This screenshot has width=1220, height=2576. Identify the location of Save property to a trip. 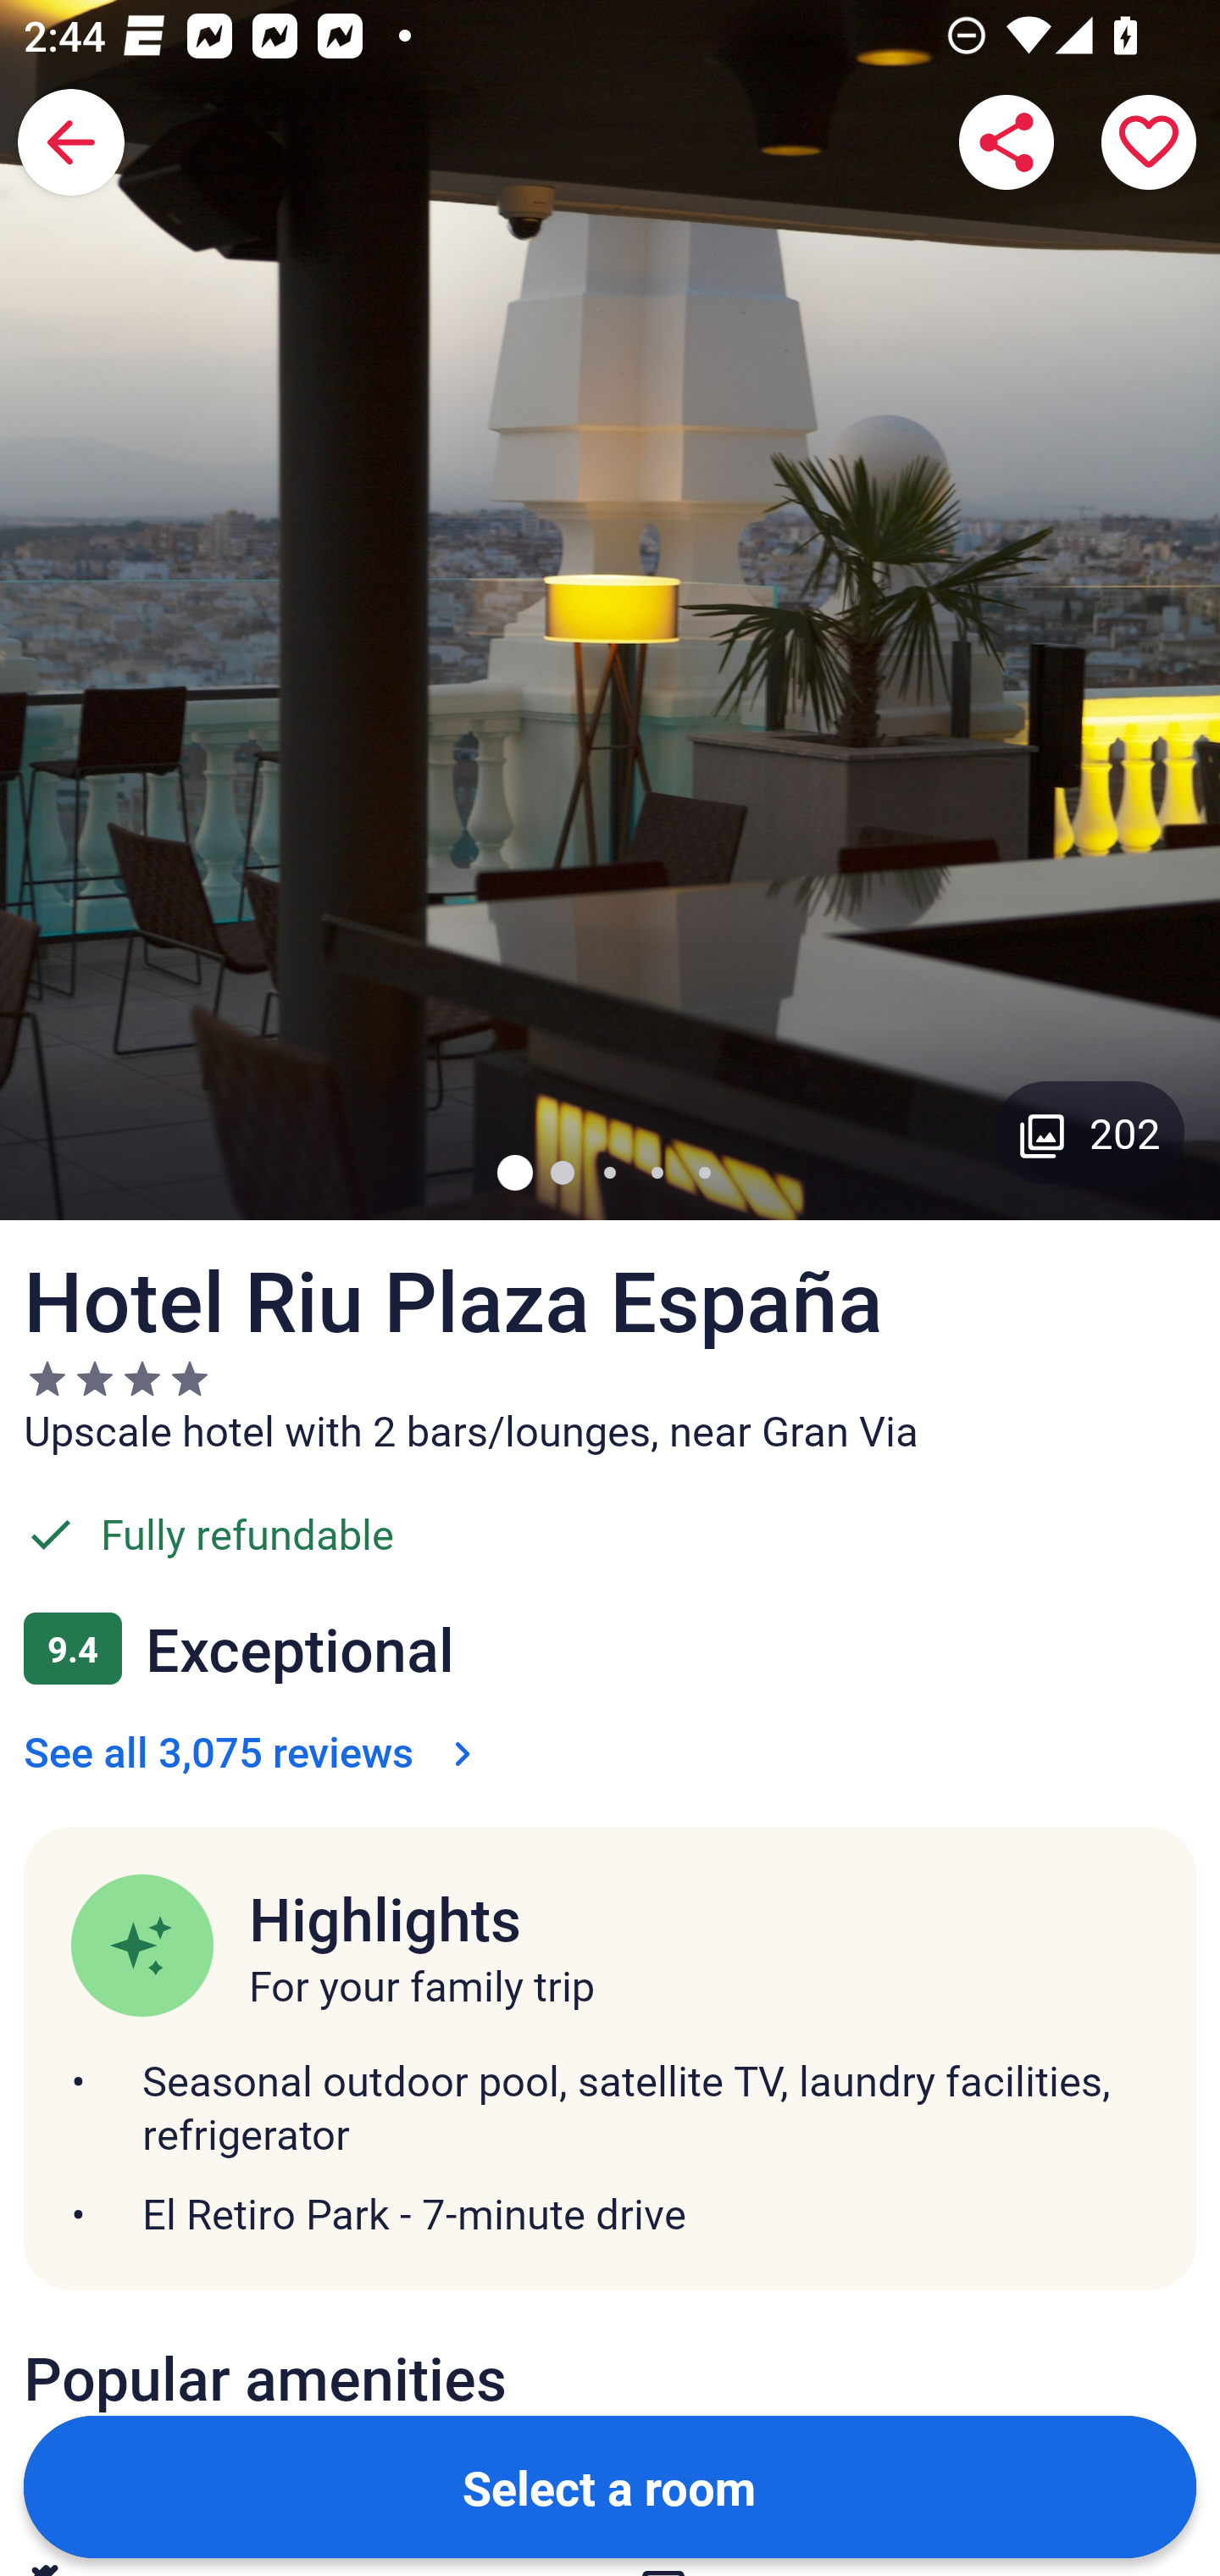
(1149, 142).